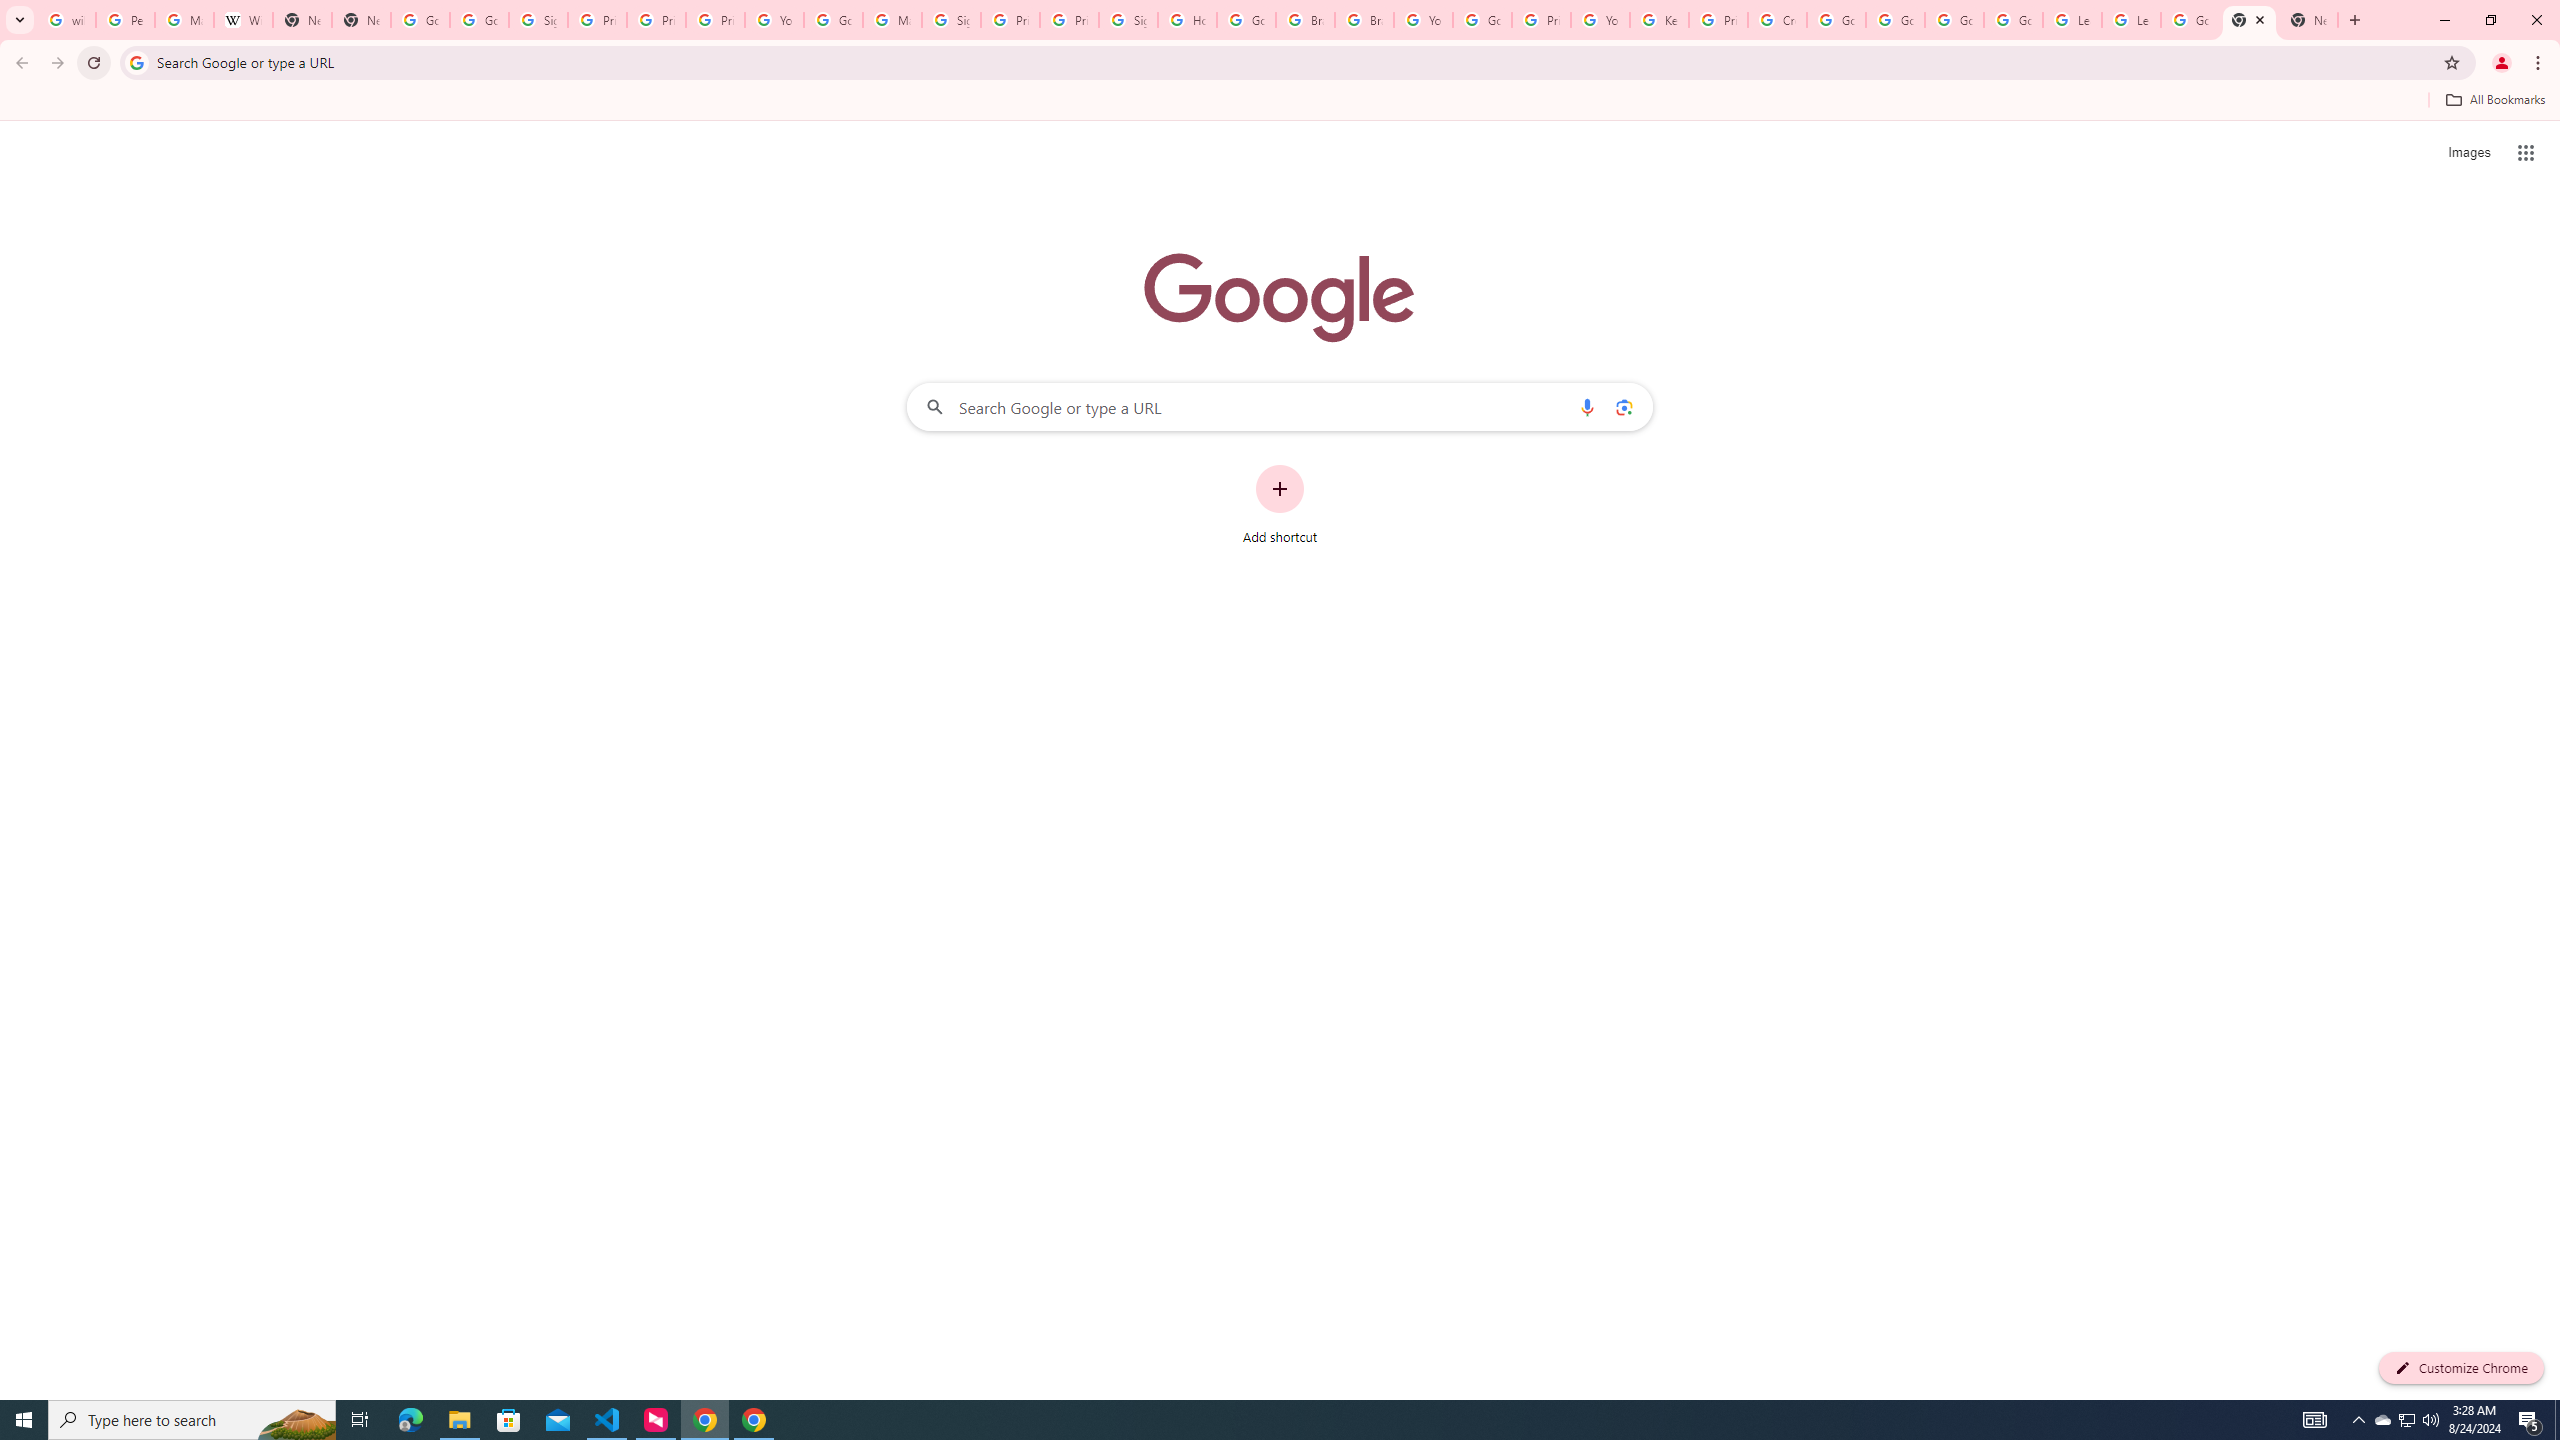  I want to click on New Tab, so click(2308, 20).